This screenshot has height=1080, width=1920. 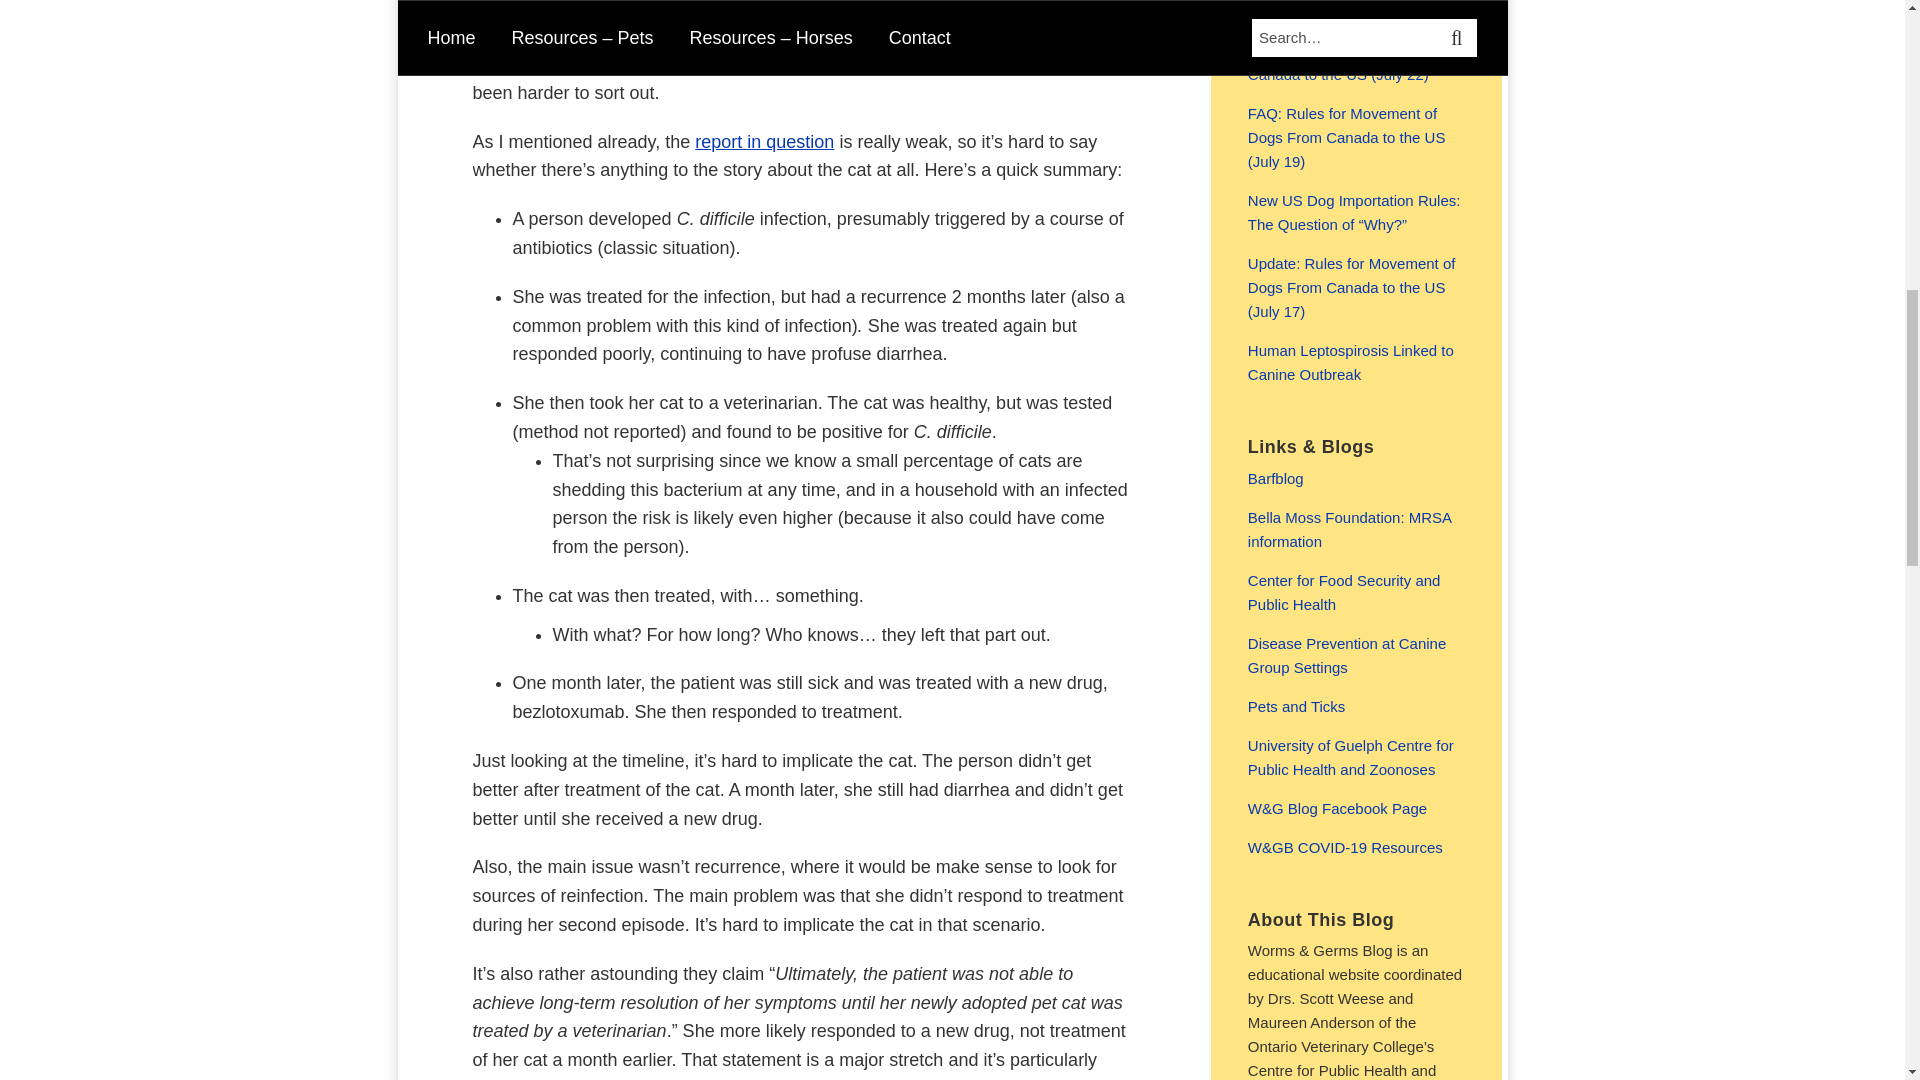 What do you see at coordinates (1296, 706) in the screenshot?
I see `Information on and reporting of tick types found on pets` at bounding box center [1296, 706].